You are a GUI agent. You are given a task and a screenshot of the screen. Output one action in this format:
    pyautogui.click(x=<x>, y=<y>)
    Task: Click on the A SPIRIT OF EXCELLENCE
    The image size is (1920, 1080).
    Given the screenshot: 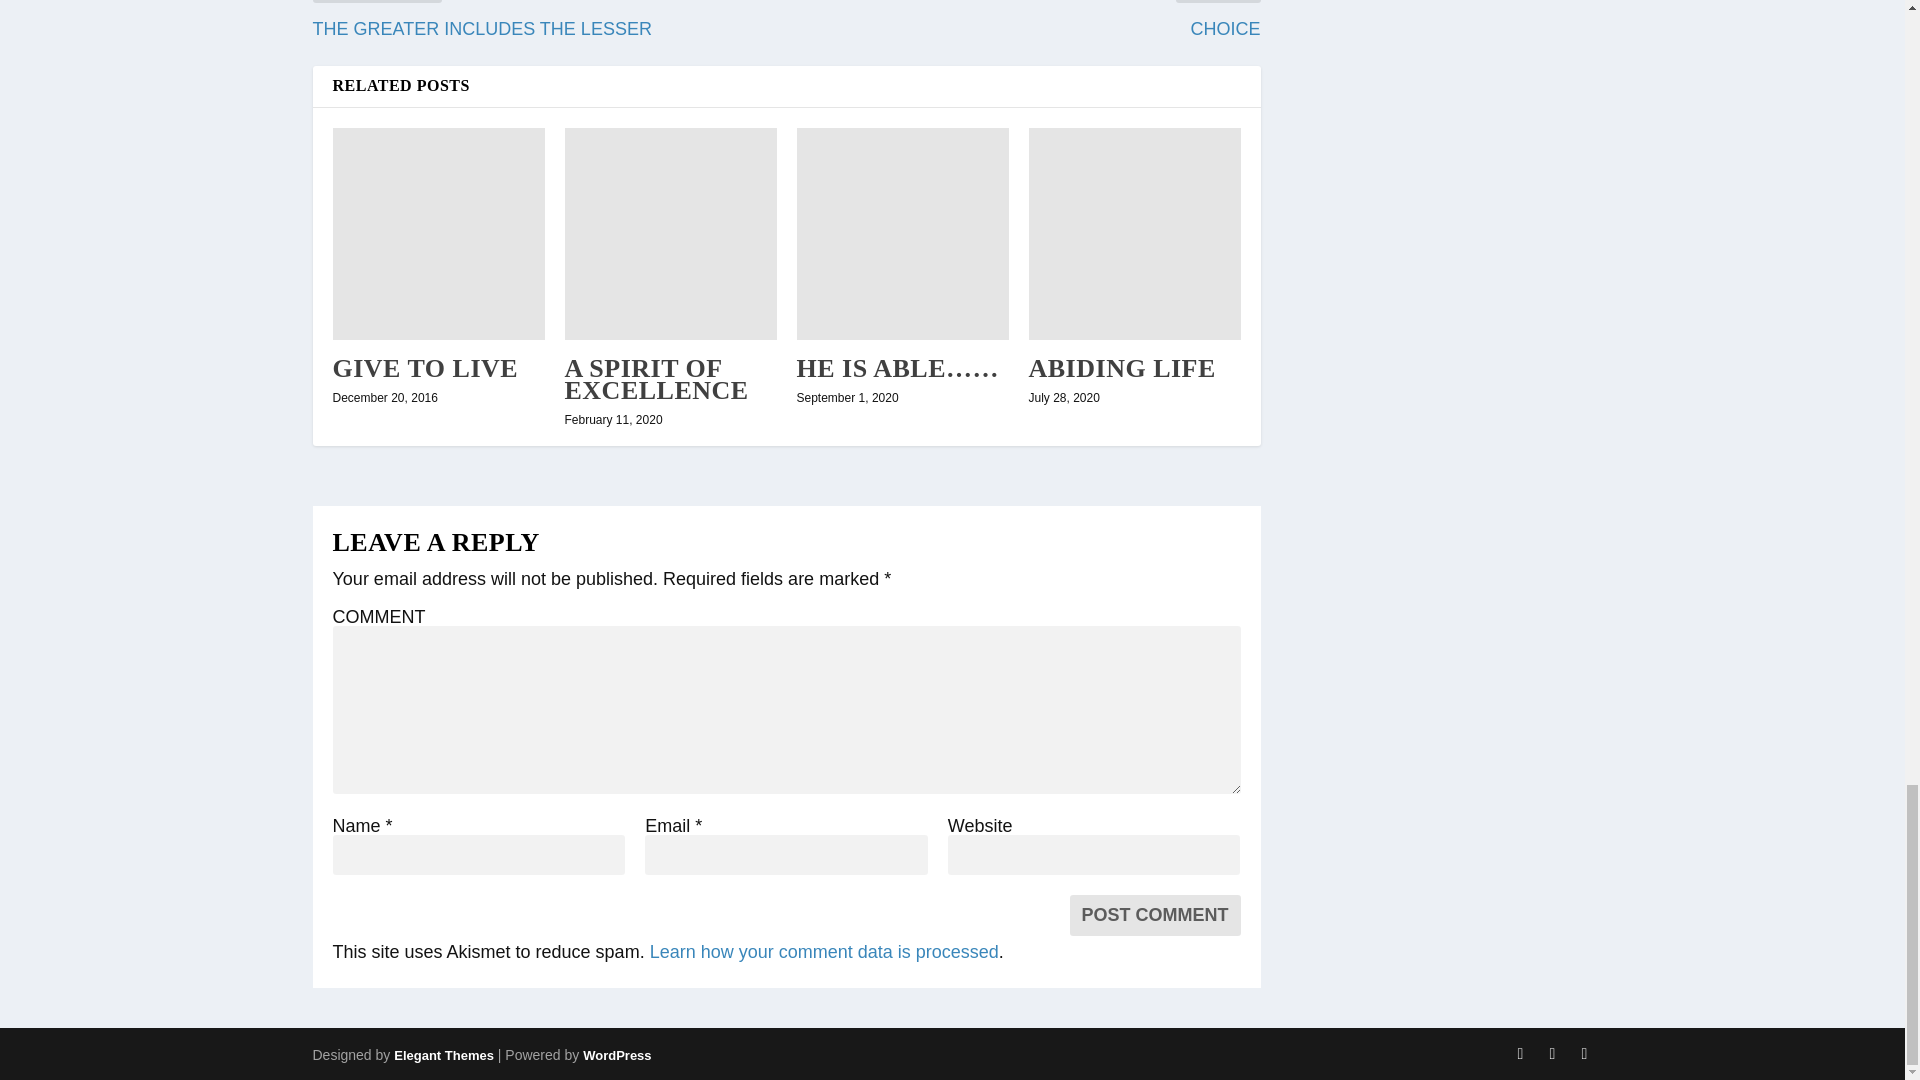 What is the action you would take?
    pyautogui.click(x=656, y=380)
    